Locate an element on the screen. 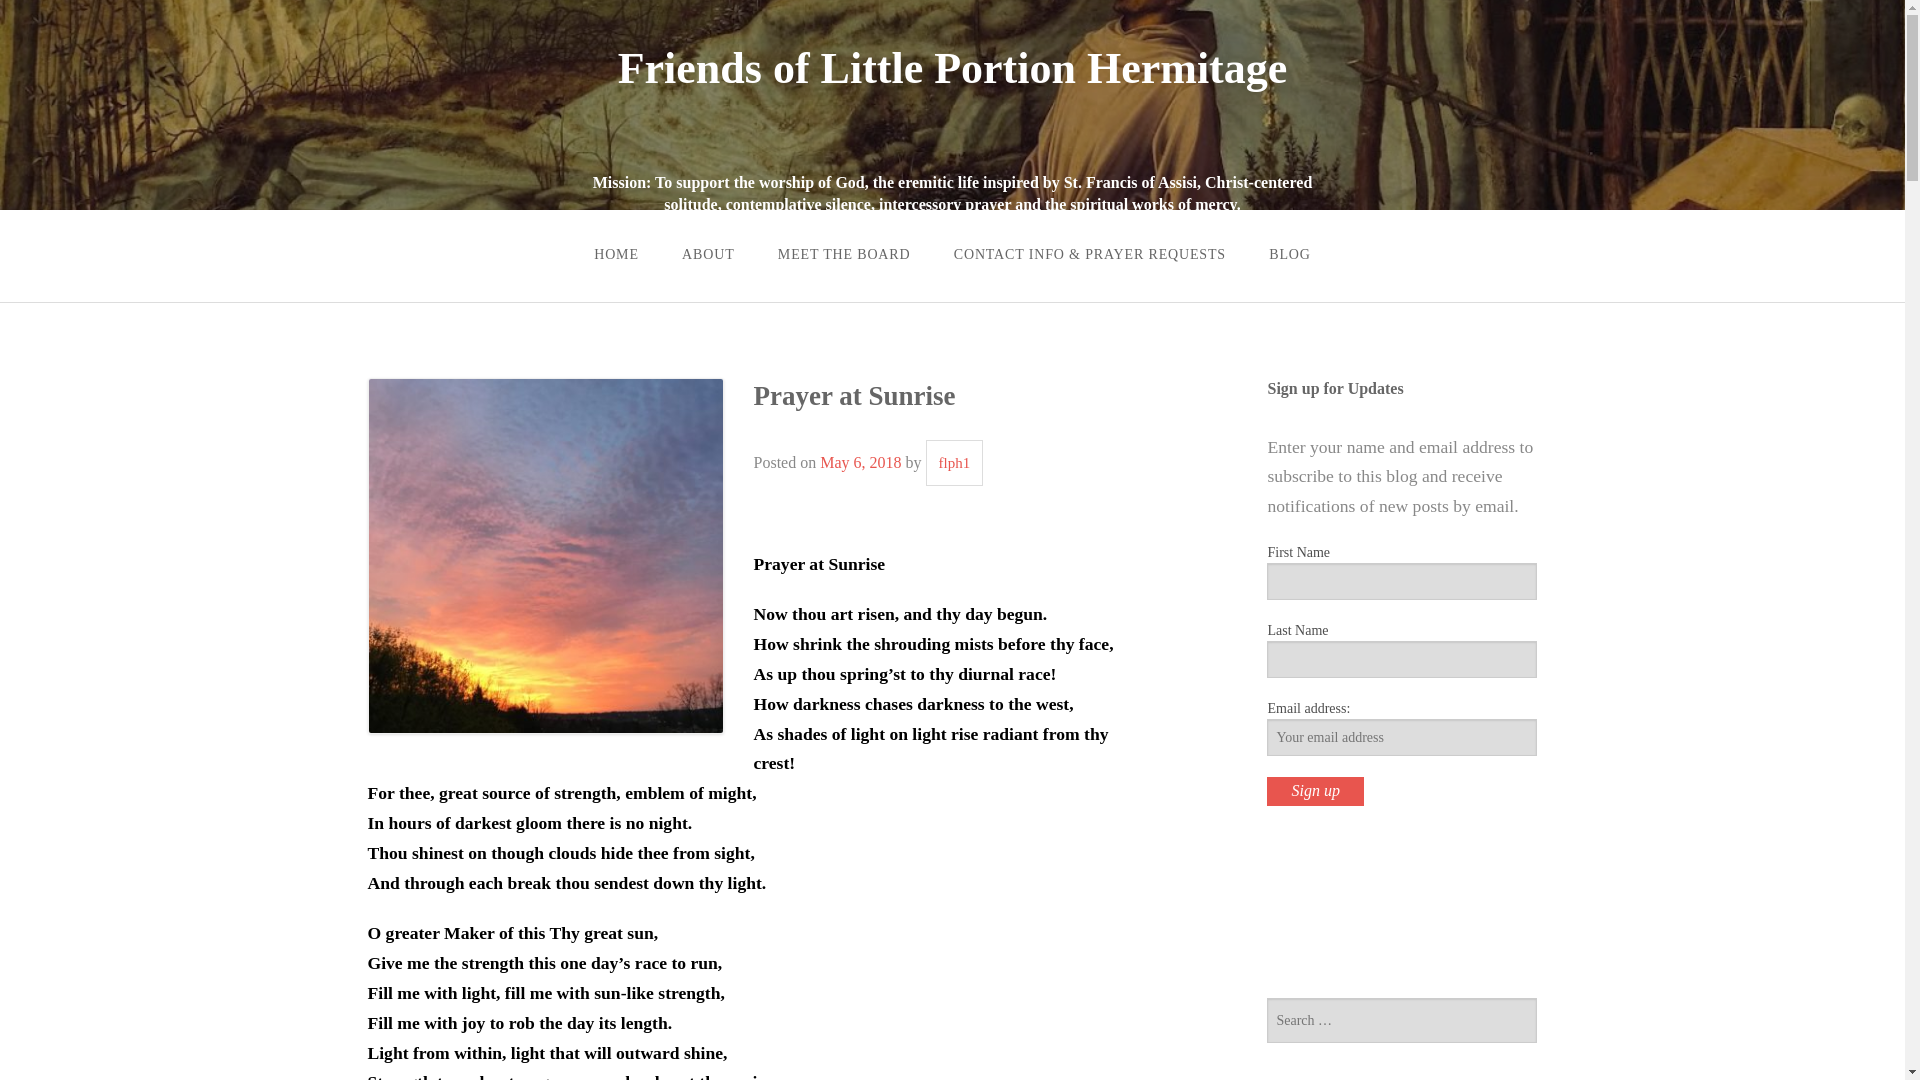 The image size is (1920, 1080). Twitter is located at coordinates (1344, 902).